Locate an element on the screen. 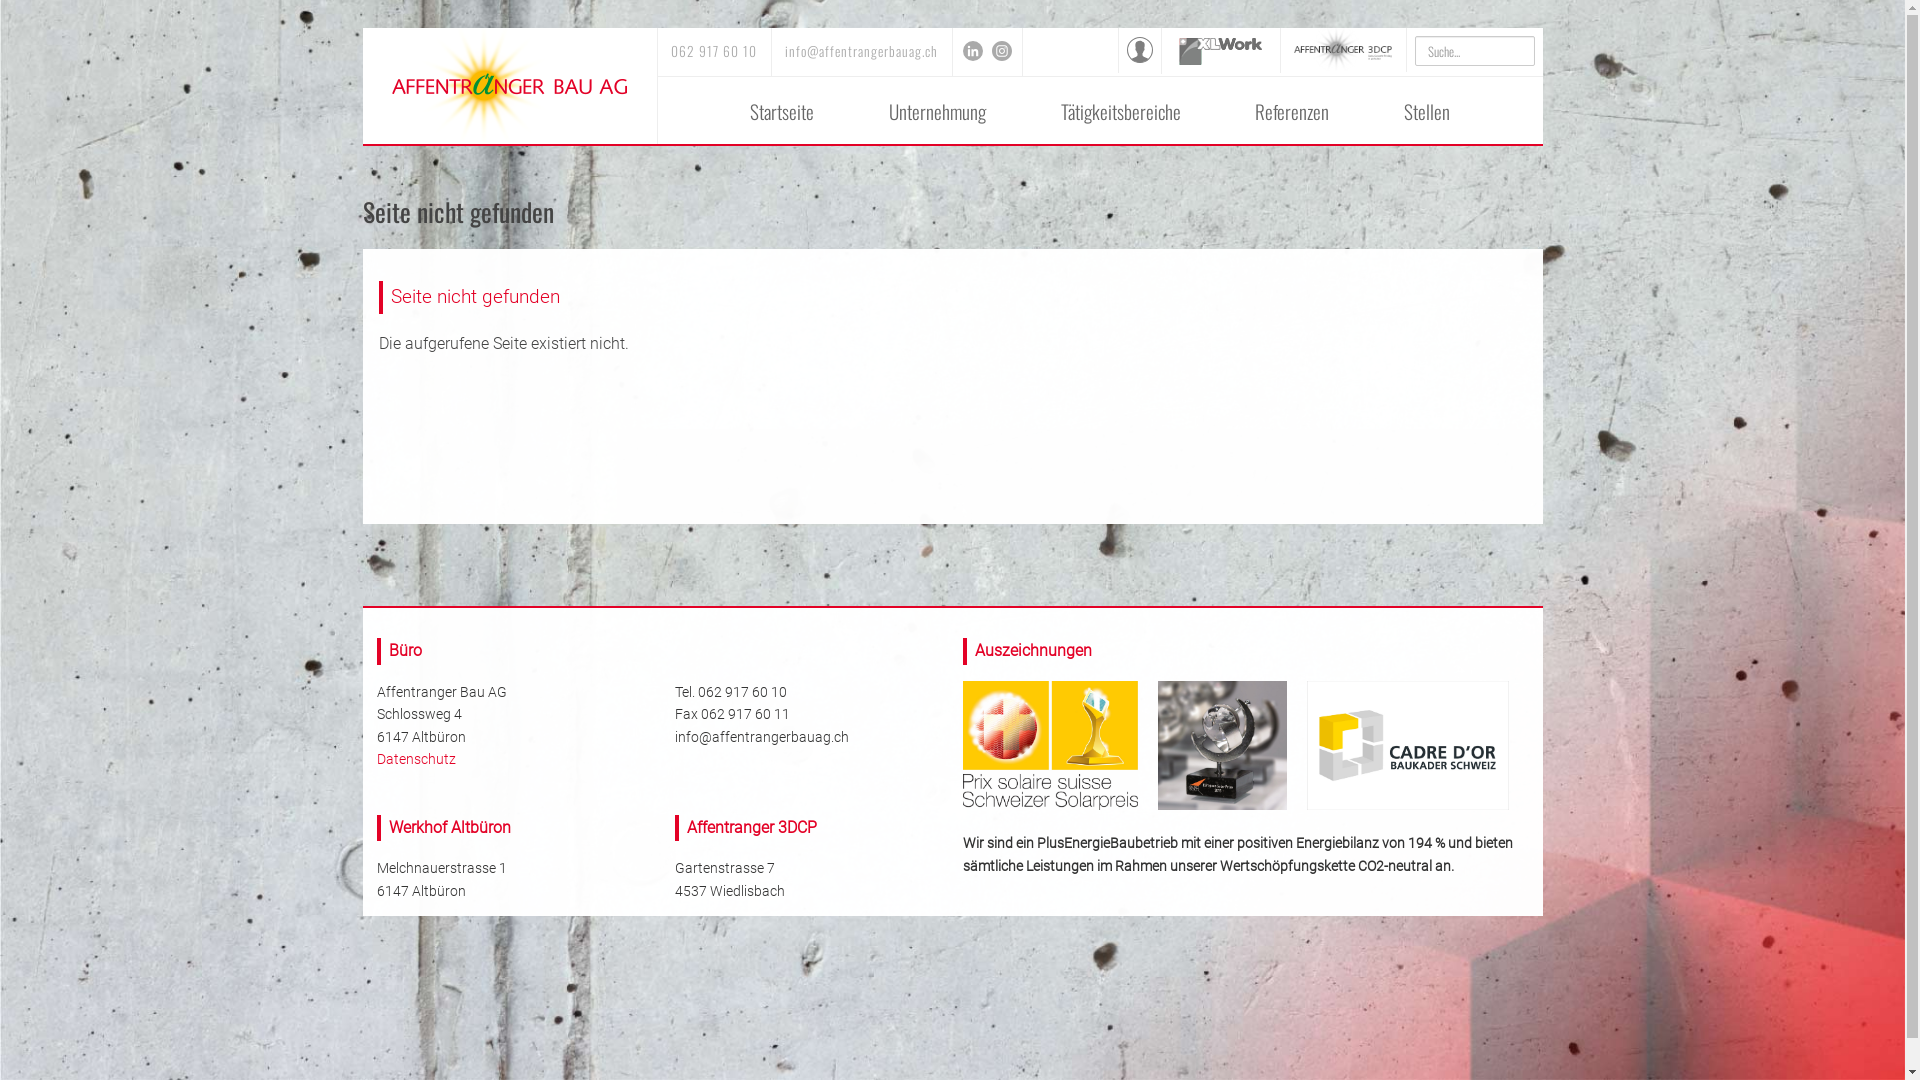  Startseite is located at coordinates (782, 112).